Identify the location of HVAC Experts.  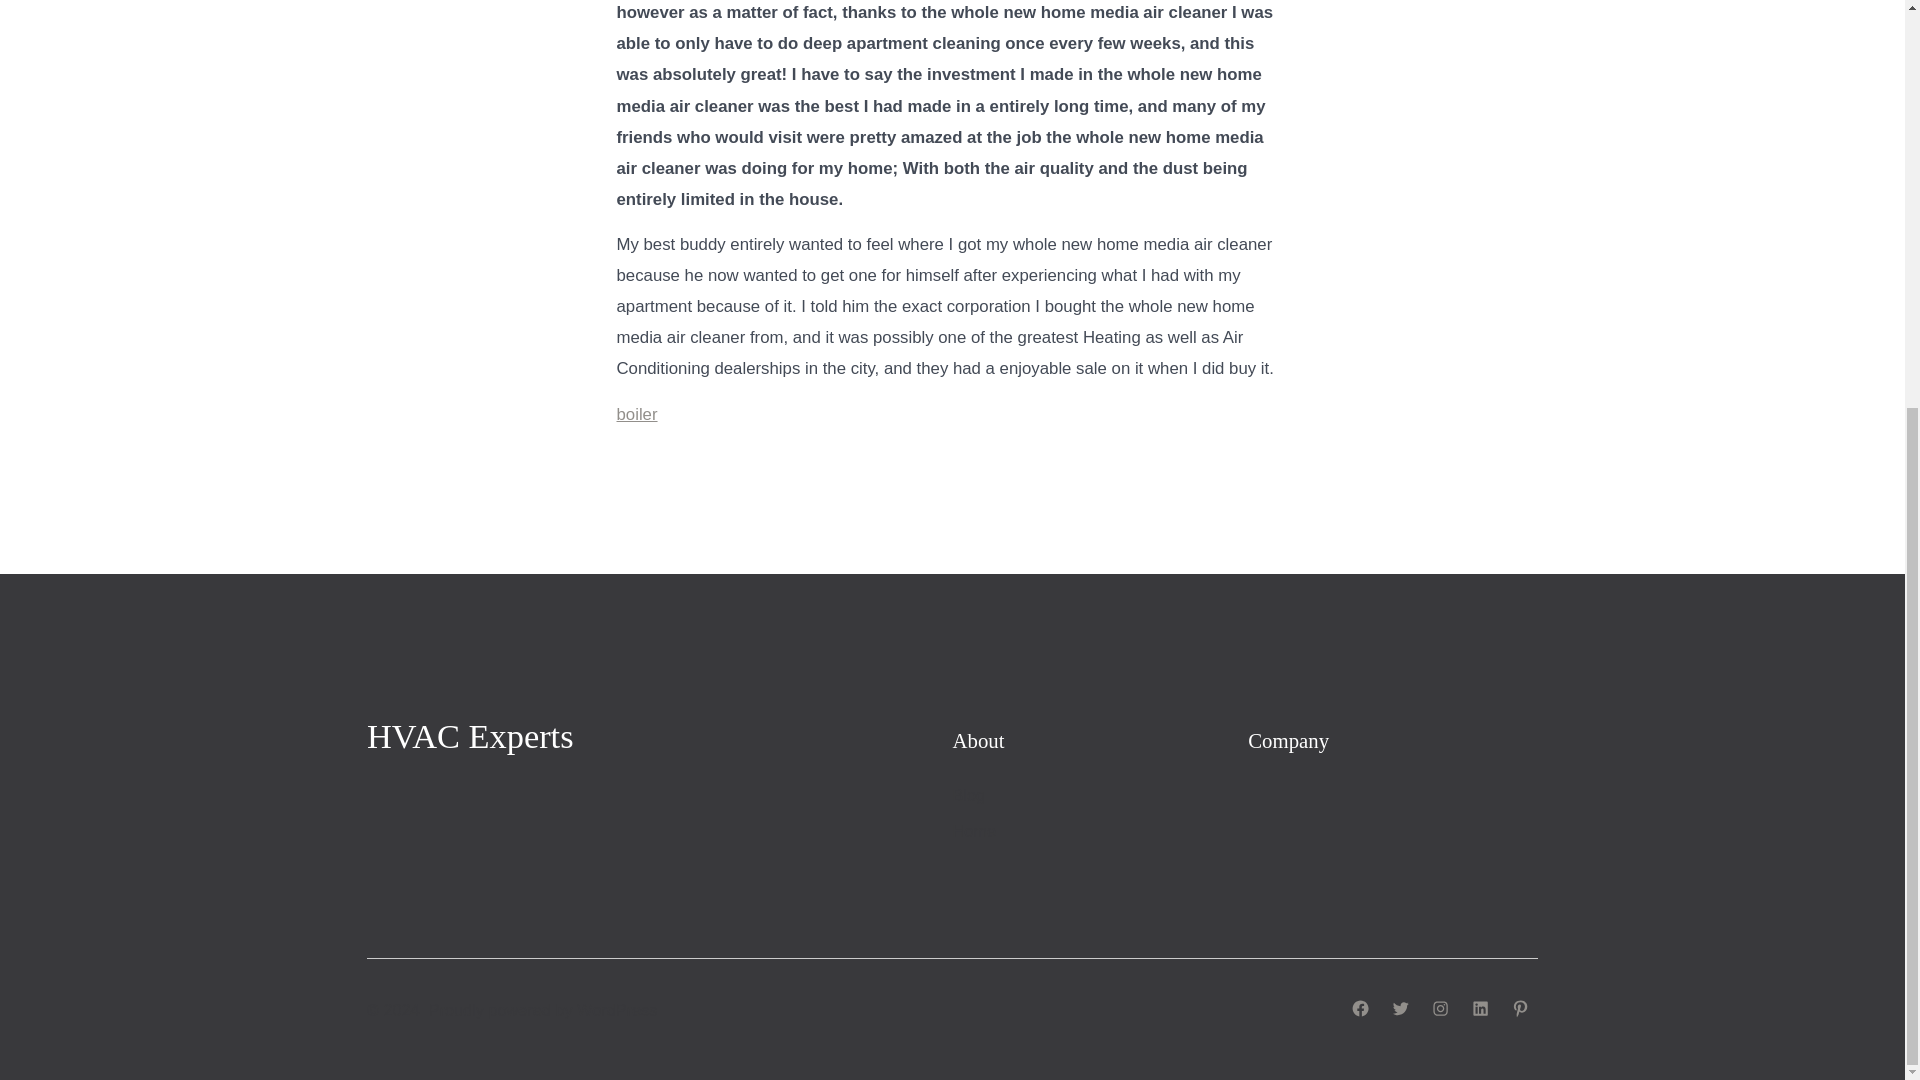
(470, 738).